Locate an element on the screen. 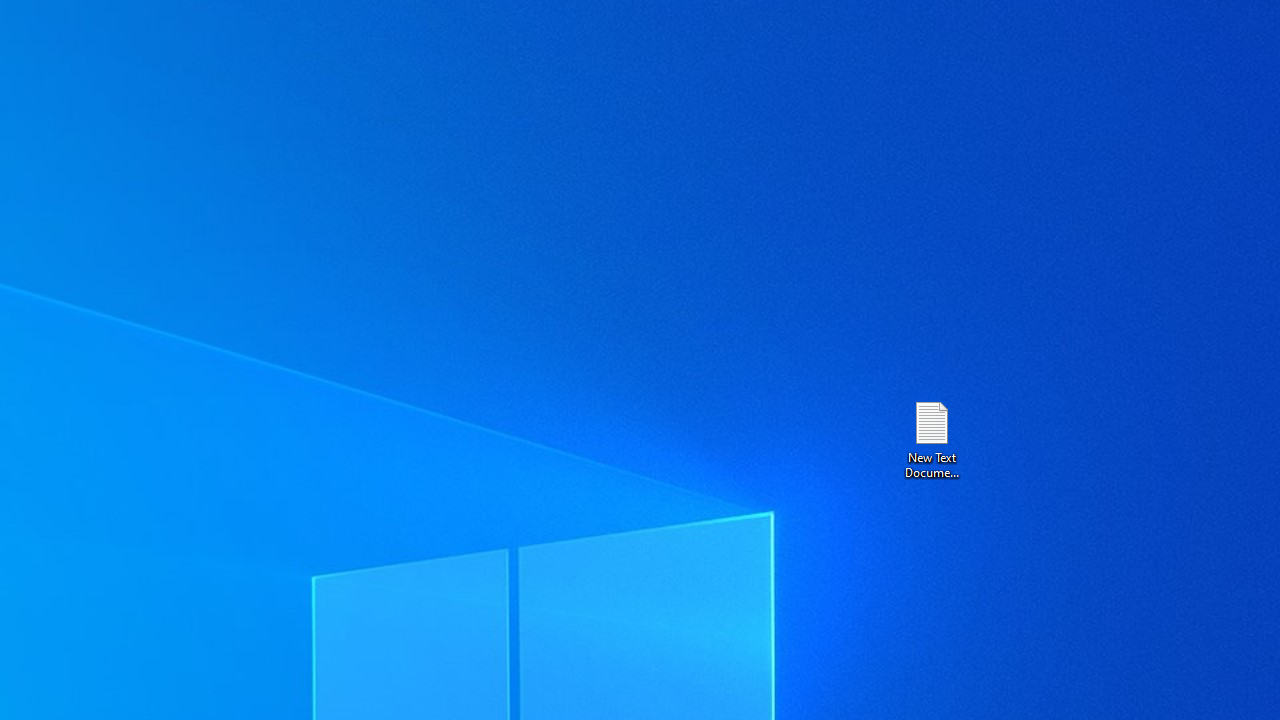 The height and width of the screenshot is (720, 1280). New Text Document (2) is located at coordinates (931, 438).